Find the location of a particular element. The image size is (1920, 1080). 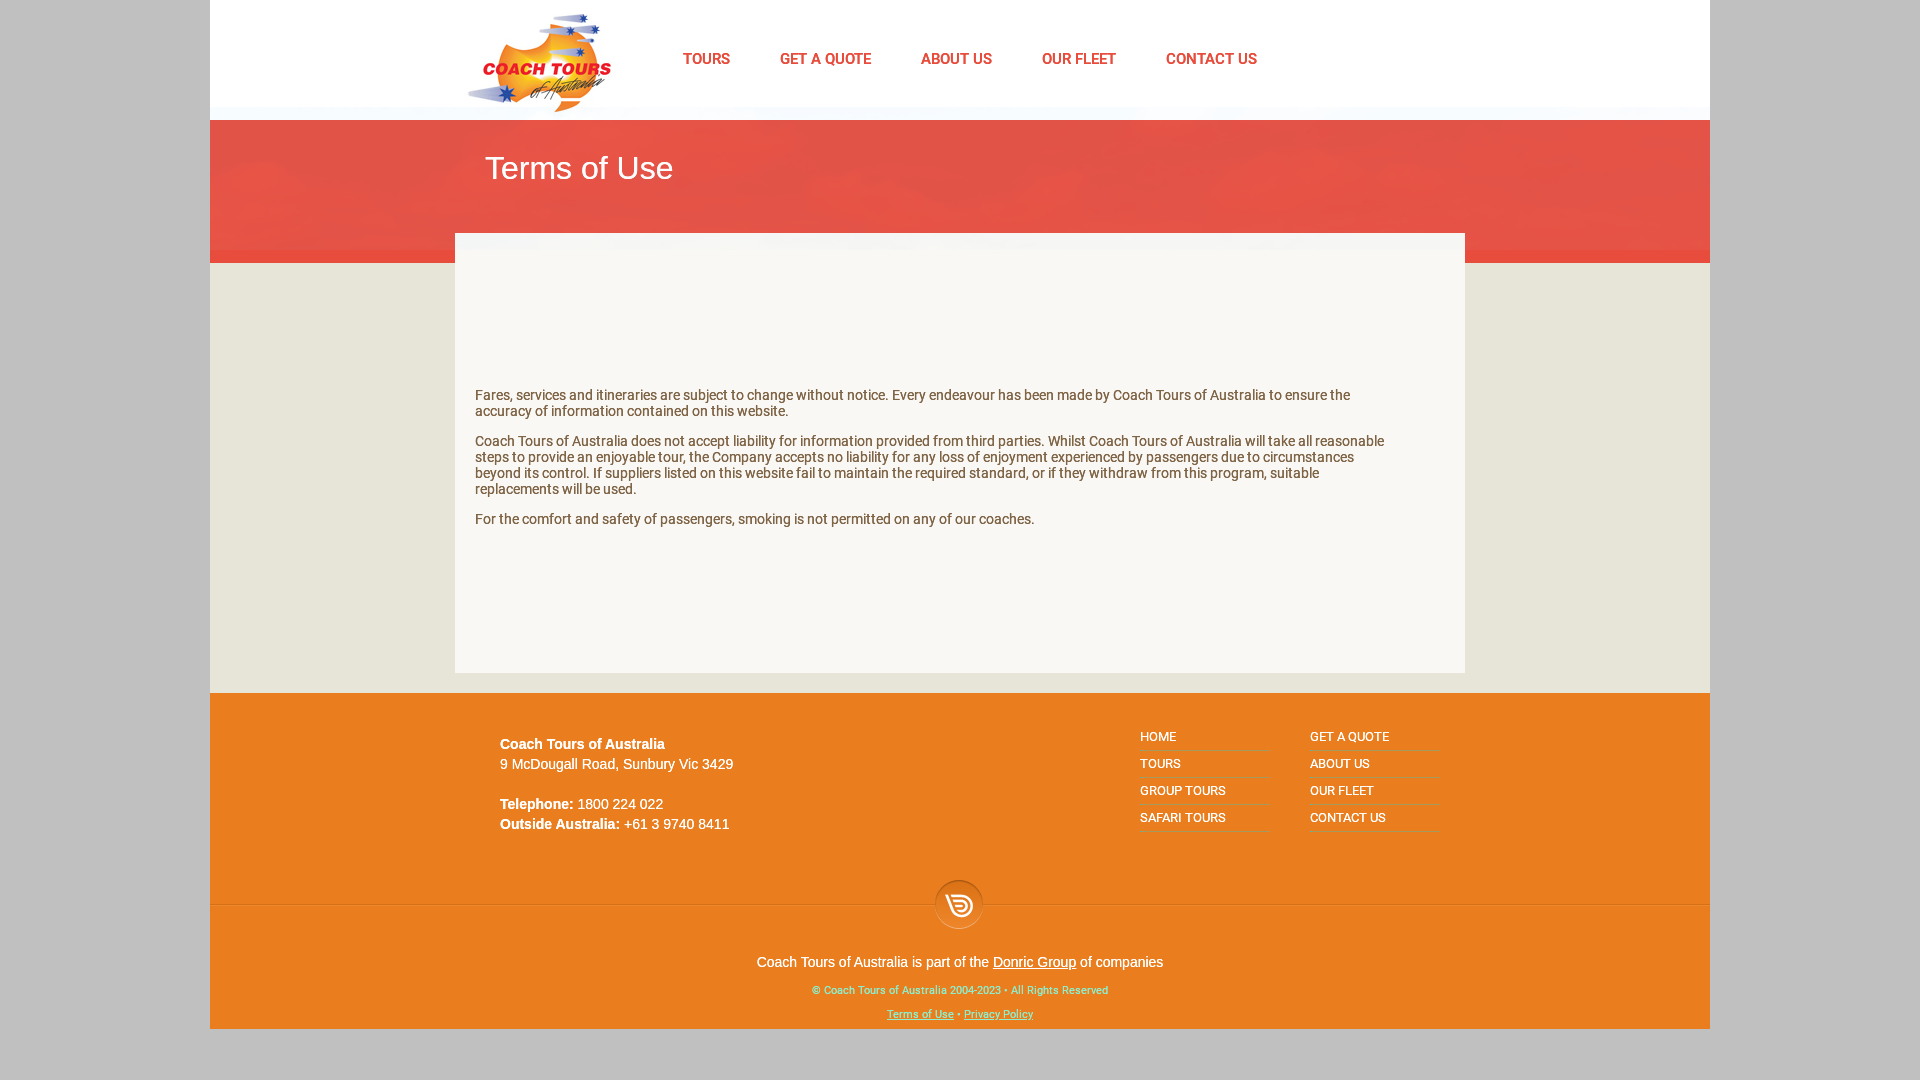

Terms of Use is located at coordinates (920, 1014).